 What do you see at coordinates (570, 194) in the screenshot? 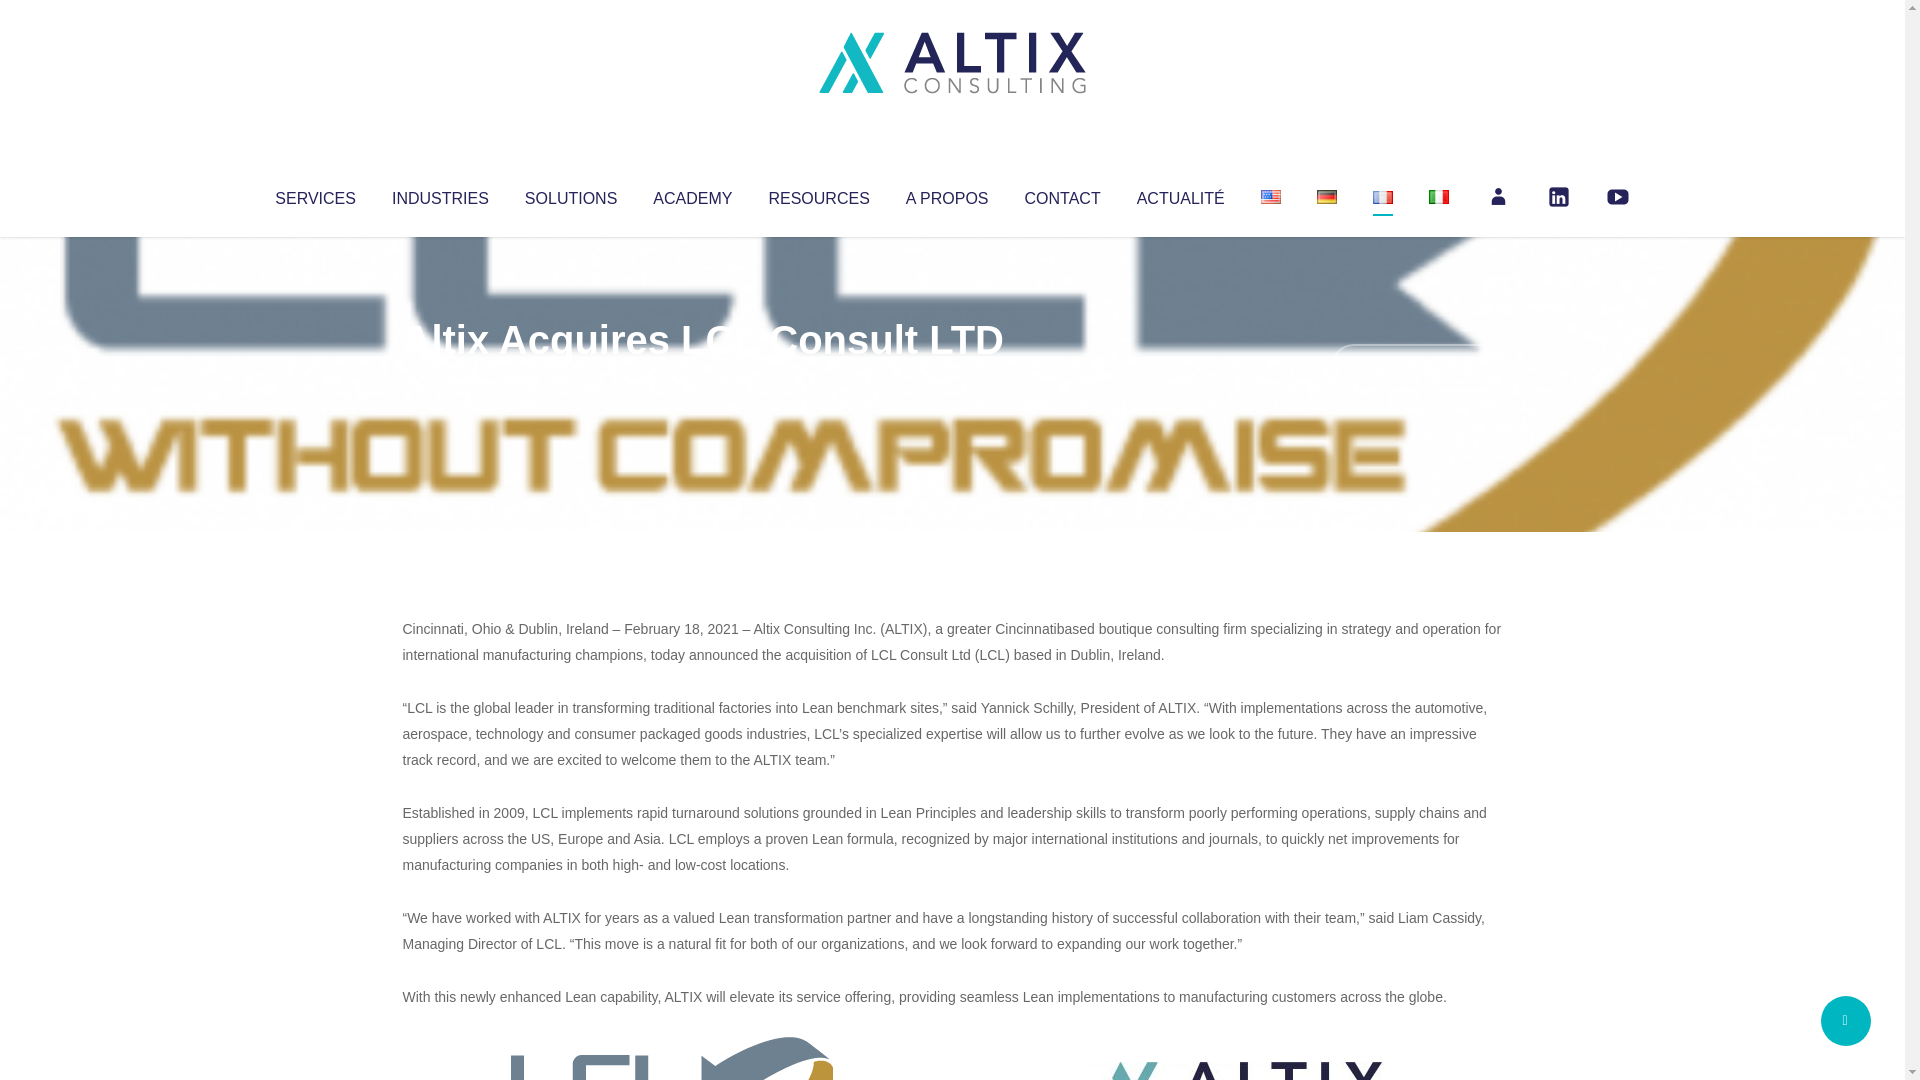
I see `SOLUTIONS` at bounding box center [570, 194].